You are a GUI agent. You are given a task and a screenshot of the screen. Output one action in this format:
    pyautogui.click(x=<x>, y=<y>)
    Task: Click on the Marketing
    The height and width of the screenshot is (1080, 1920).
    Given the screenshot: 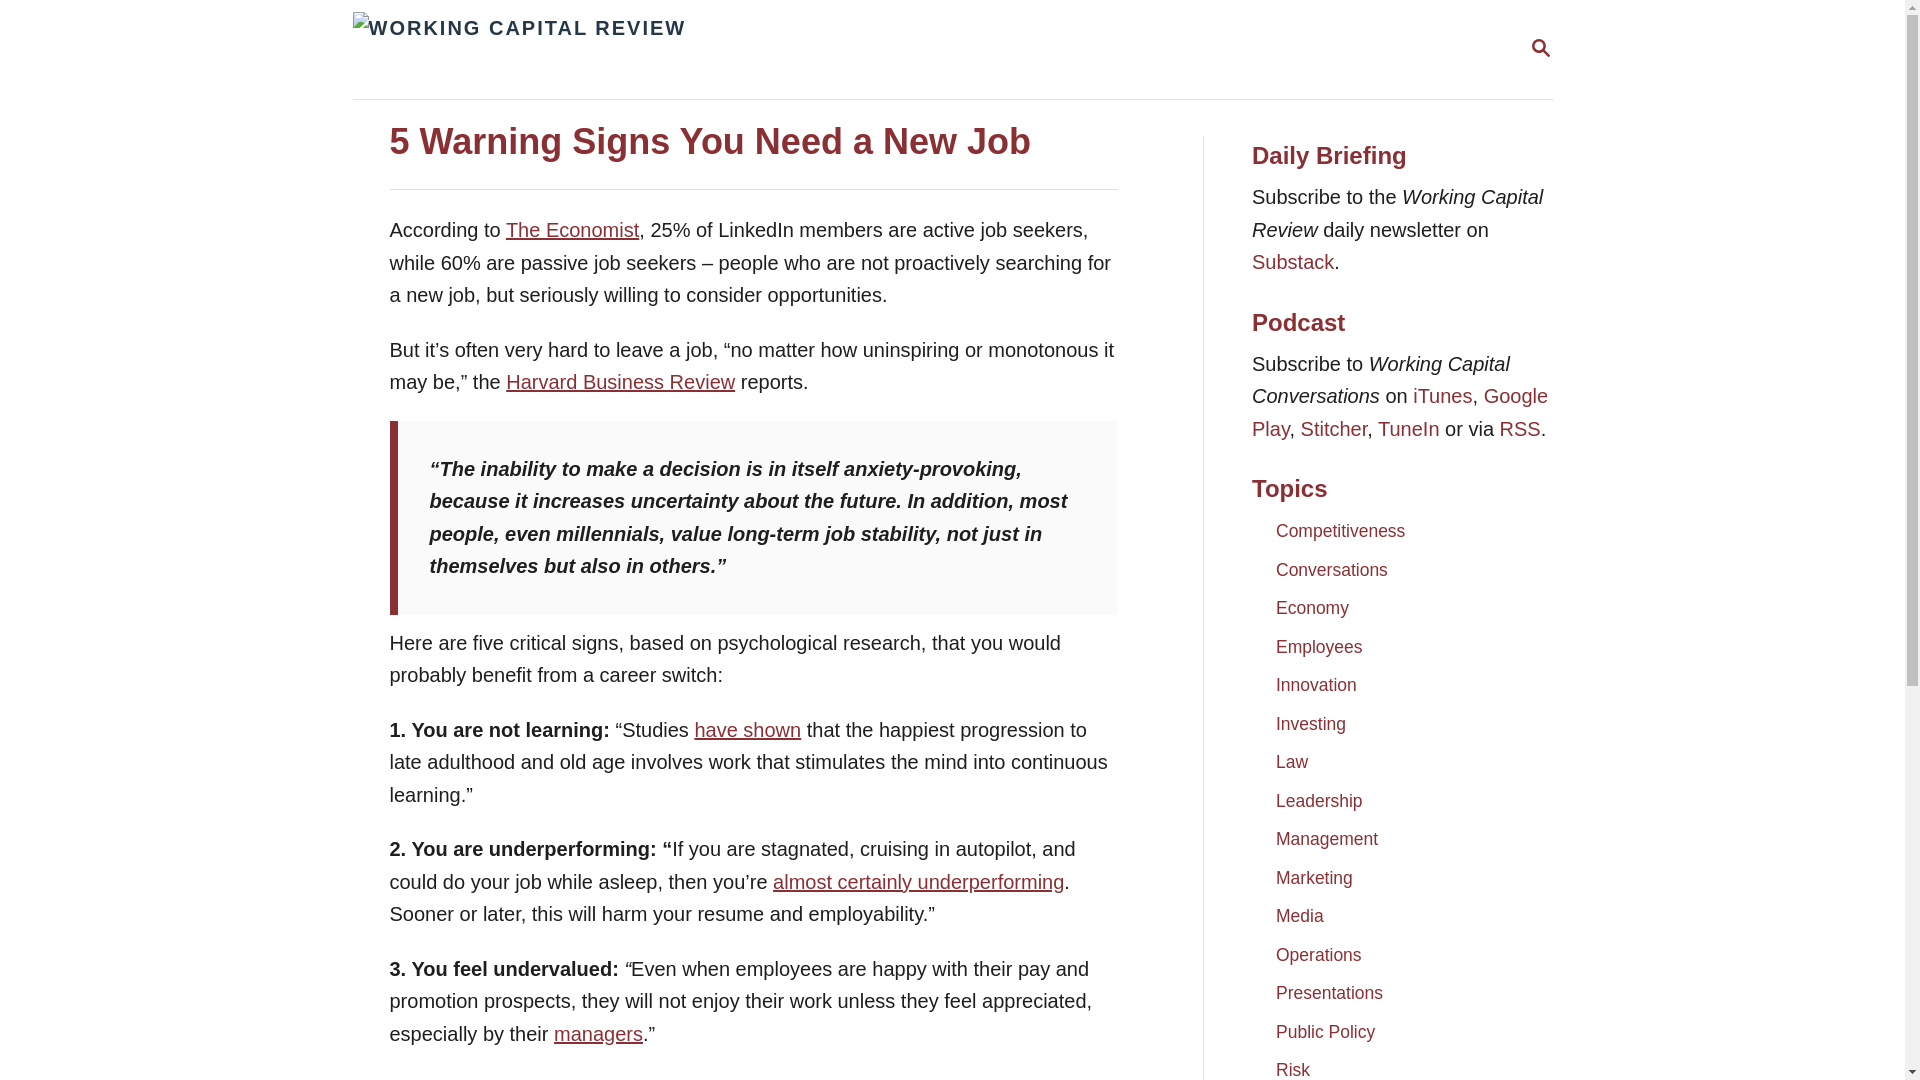 What is the action you would take?
    pyautogui.click(x=1326, y=838)
    